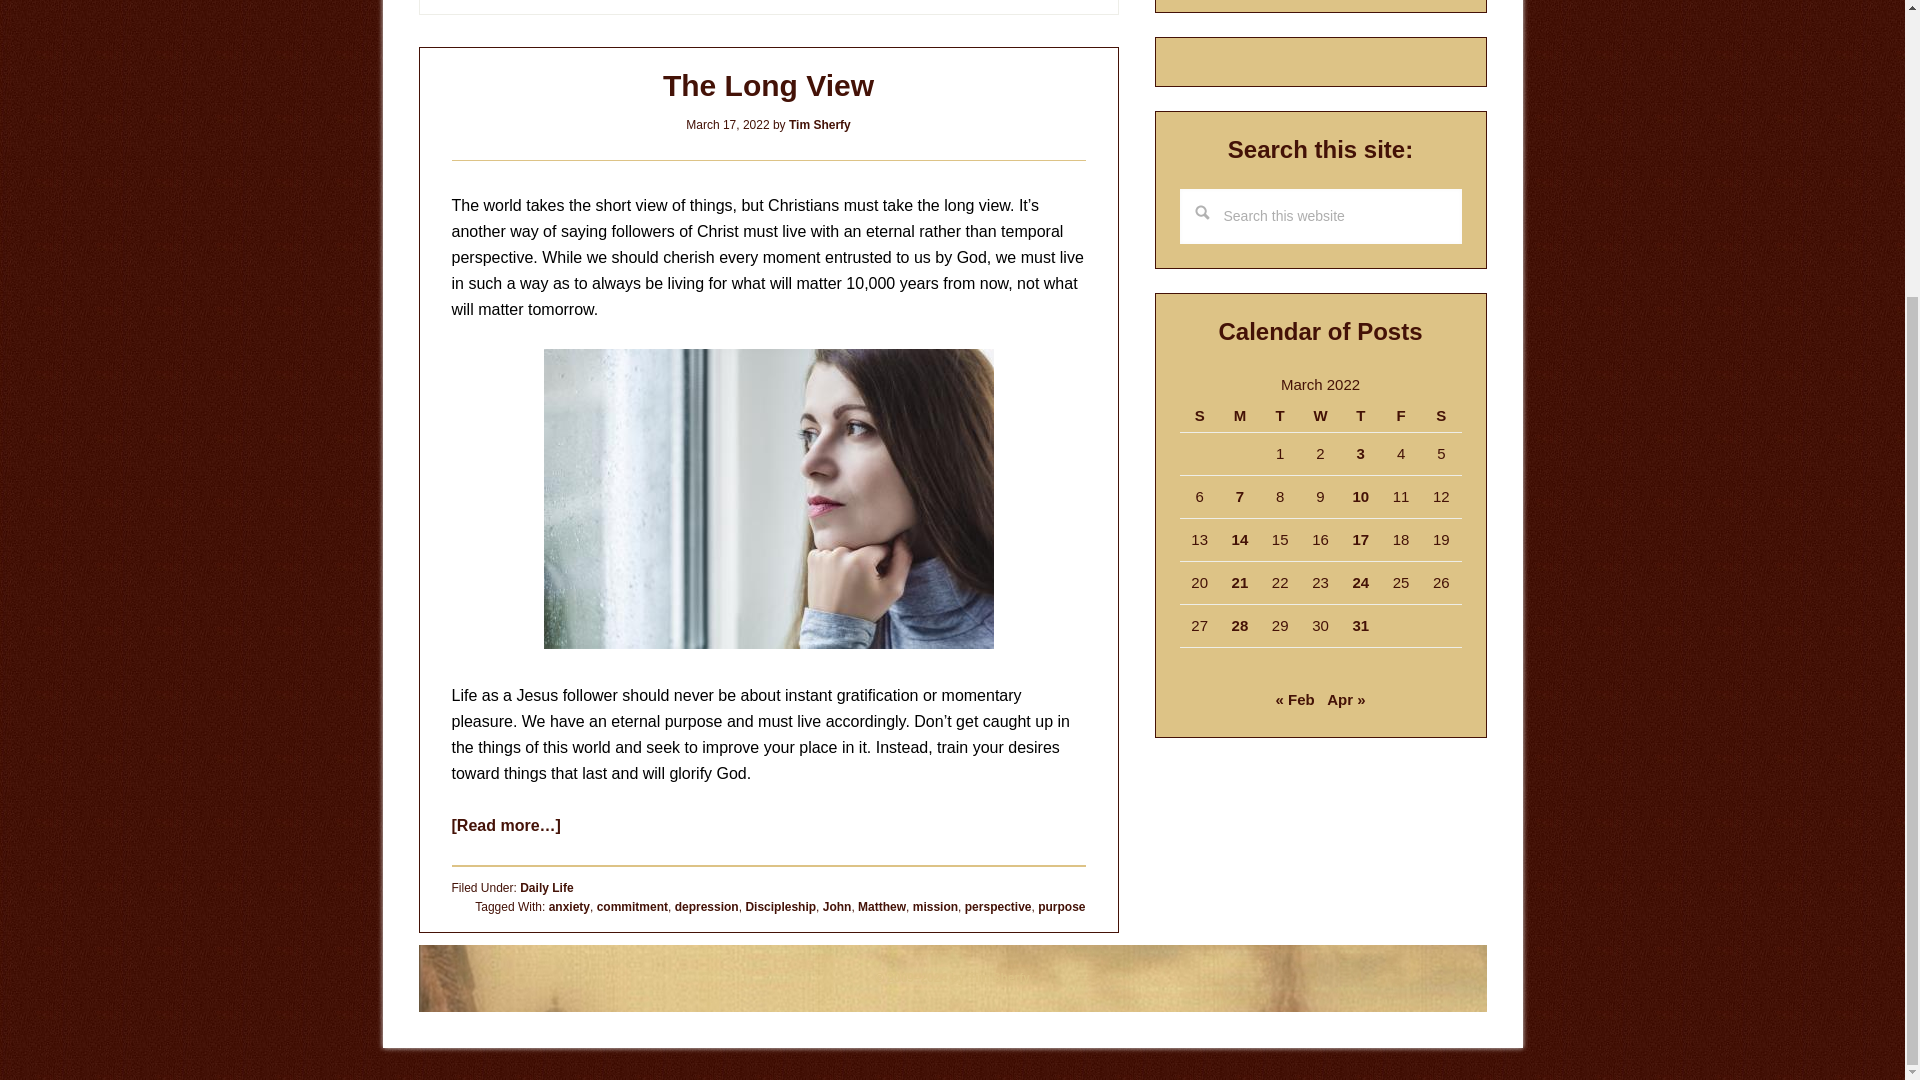  I want to click on Monday, so click(1239, 416).